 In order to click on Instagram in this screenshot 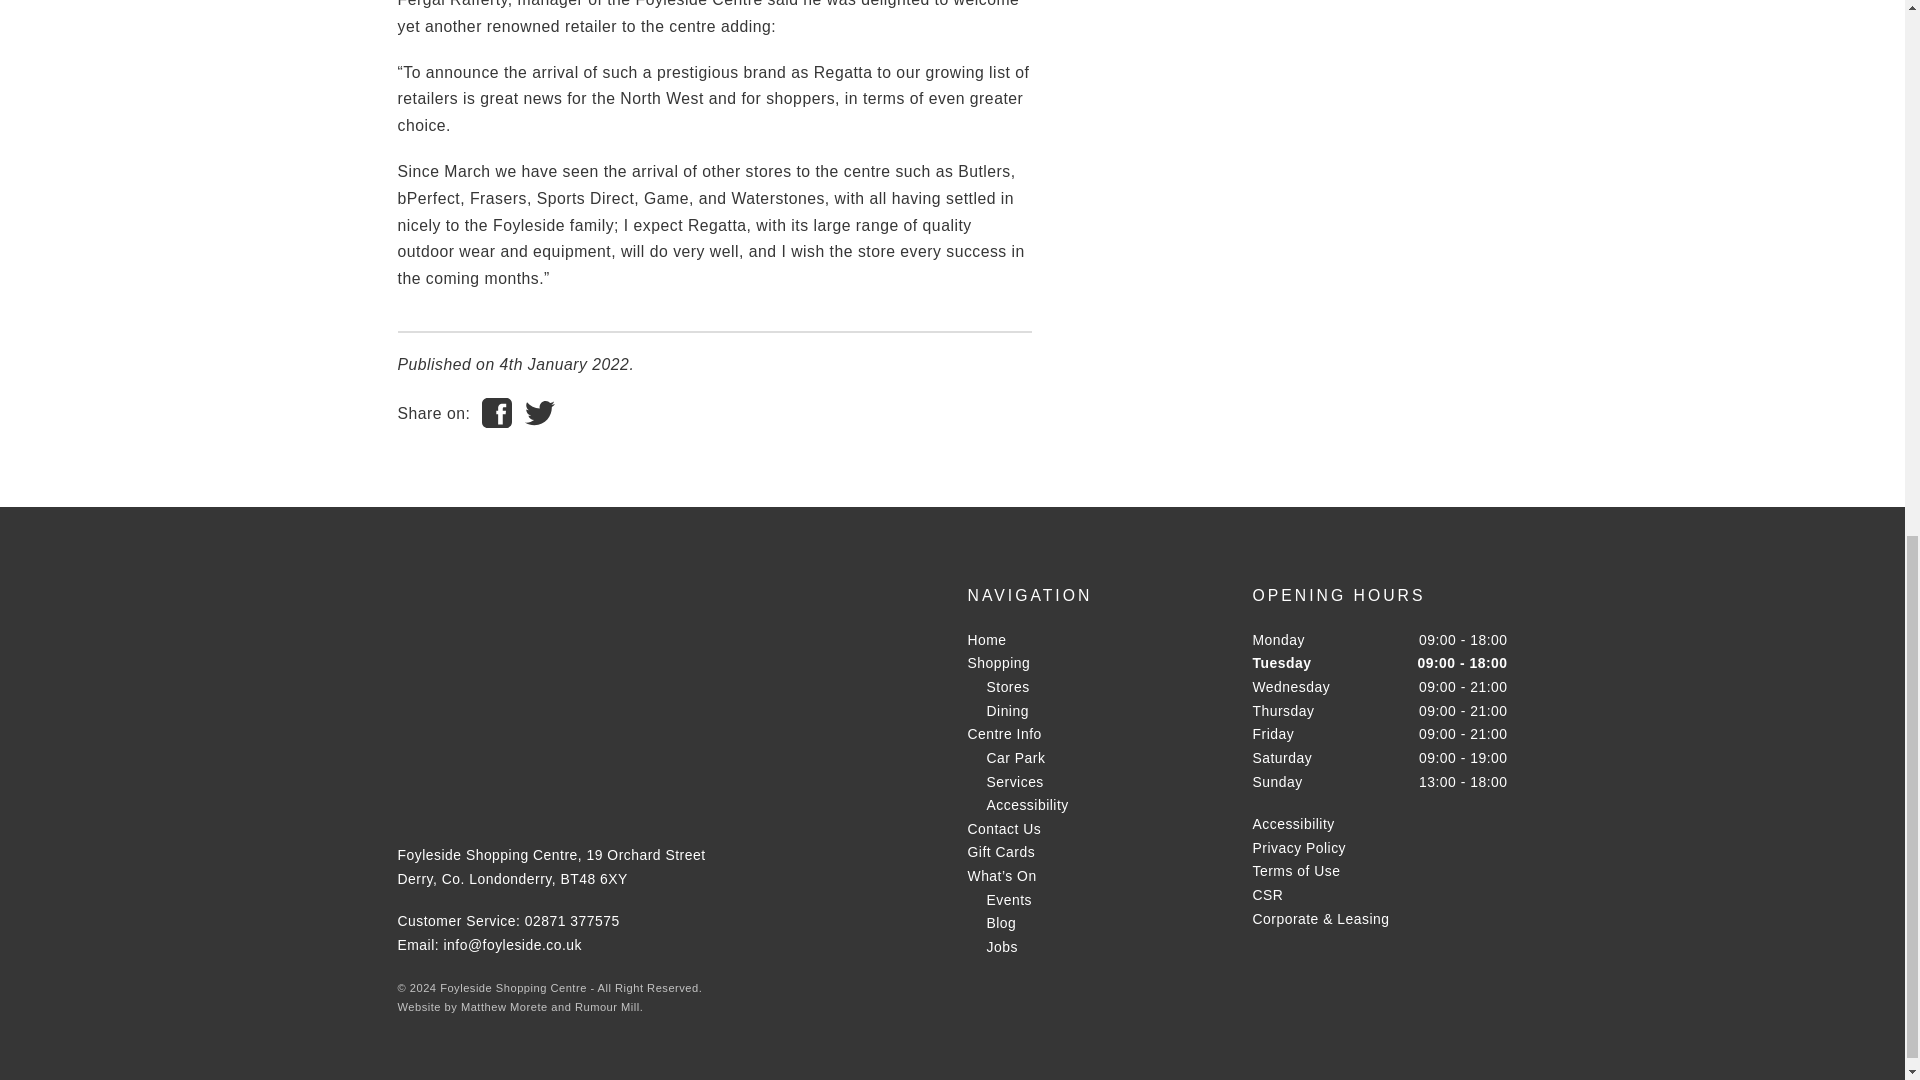, I will do `click(508, 788)`.